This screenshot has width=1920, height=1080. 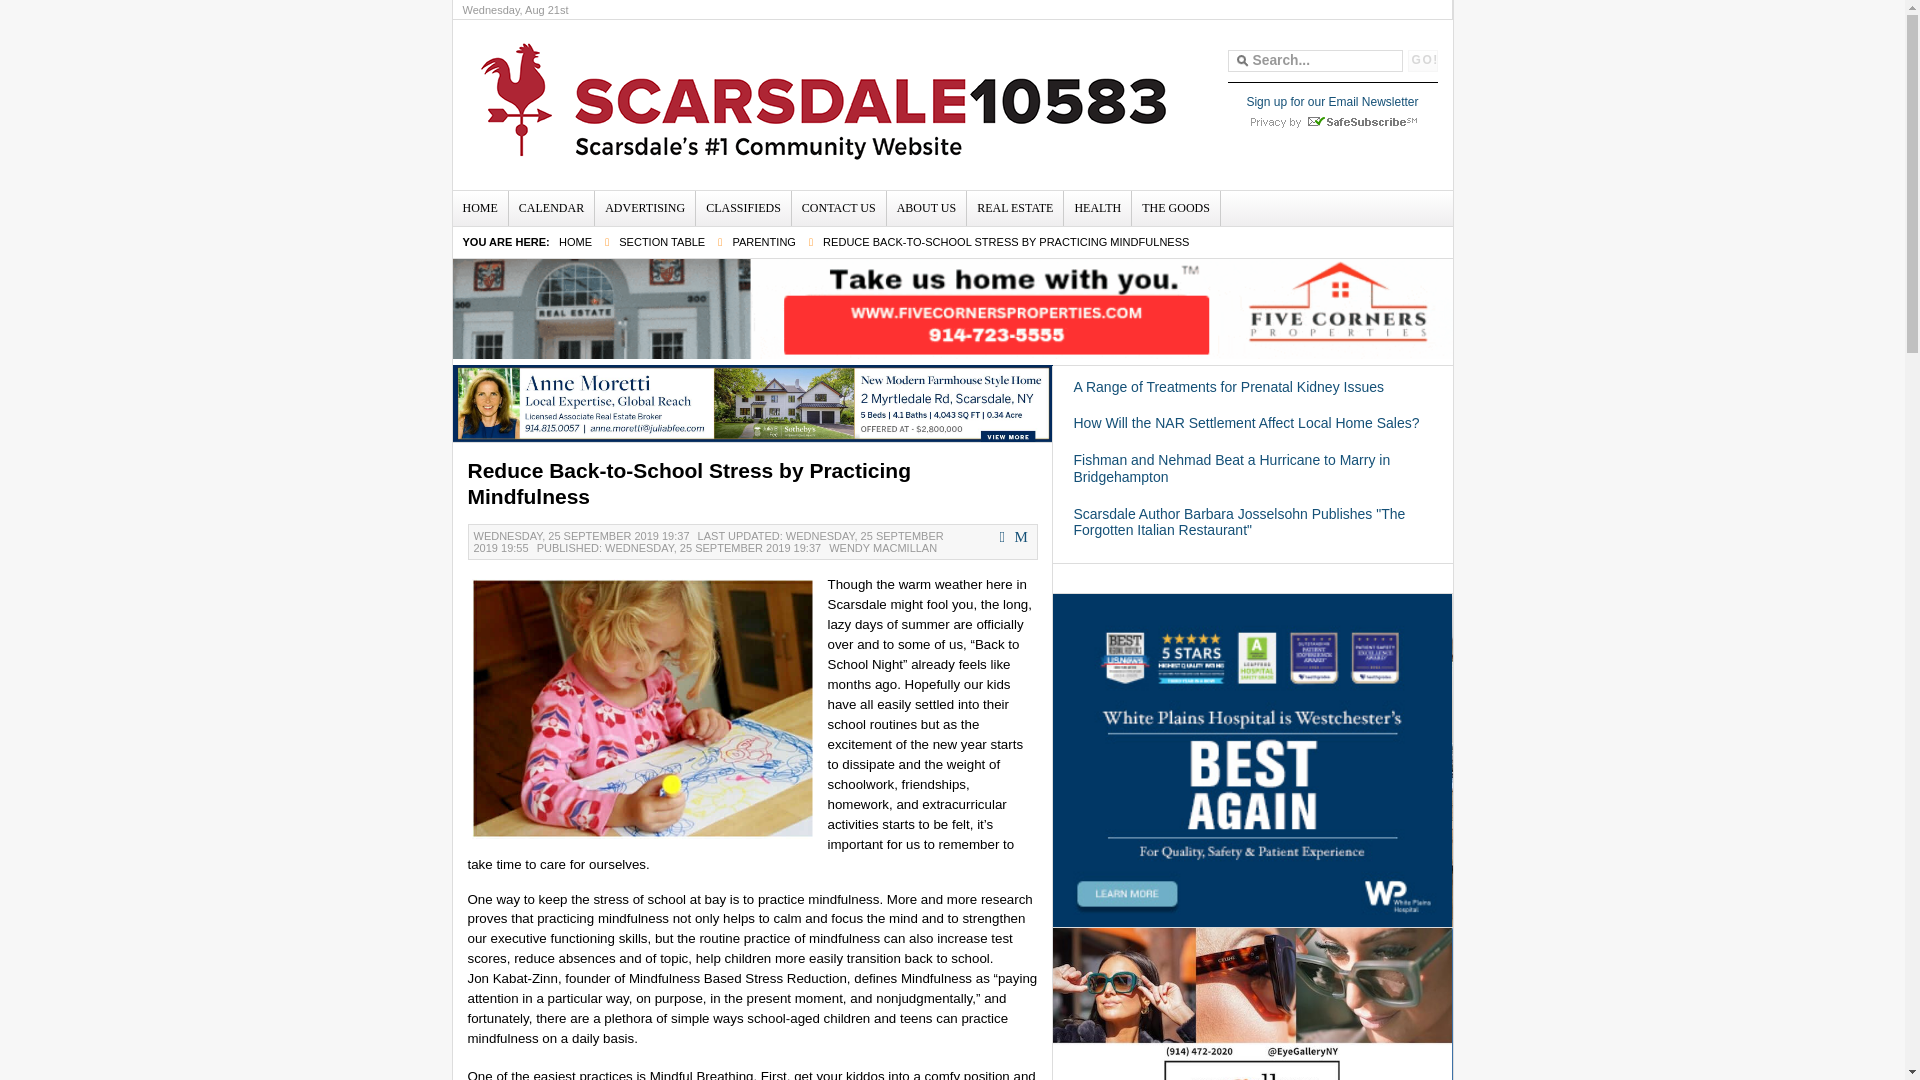 What do you see at coordinates (1246, 422) in the screenshot?
I see `How Will the NAR Settlement Affect Local Home Sales?` at bounding box center [1246, 422].